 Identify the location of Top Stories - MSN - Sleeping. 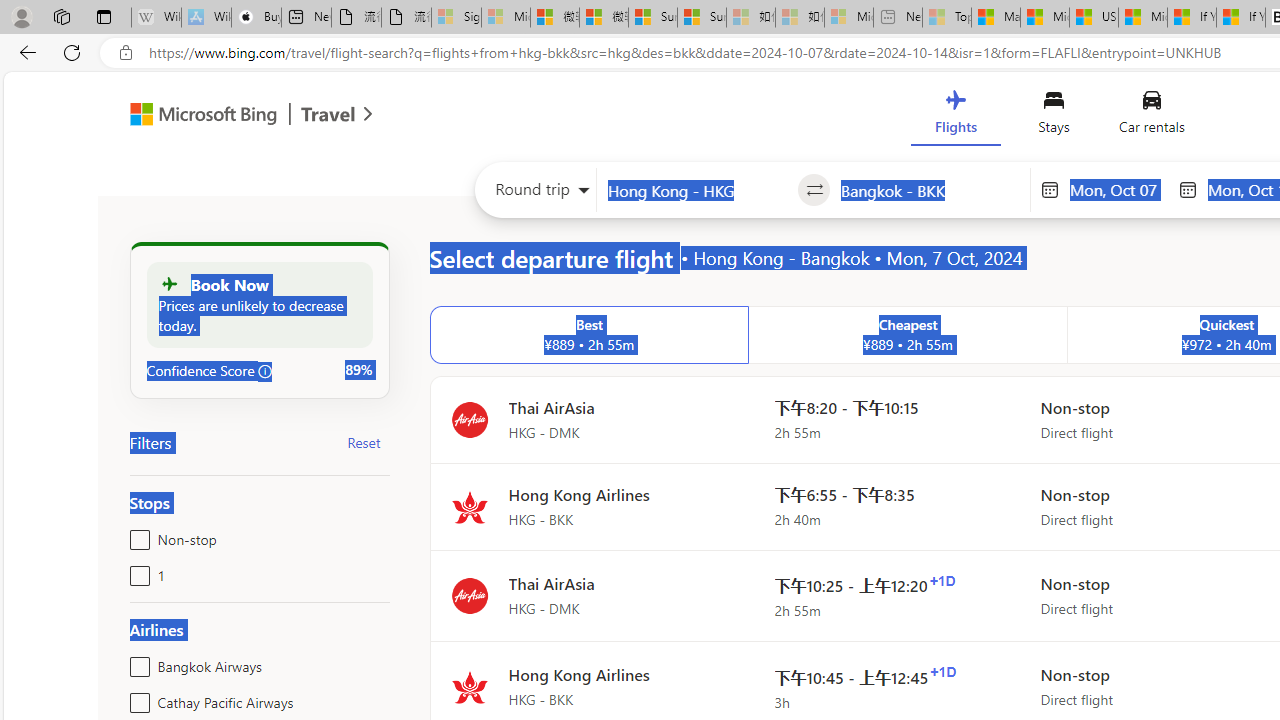
(946, 18).